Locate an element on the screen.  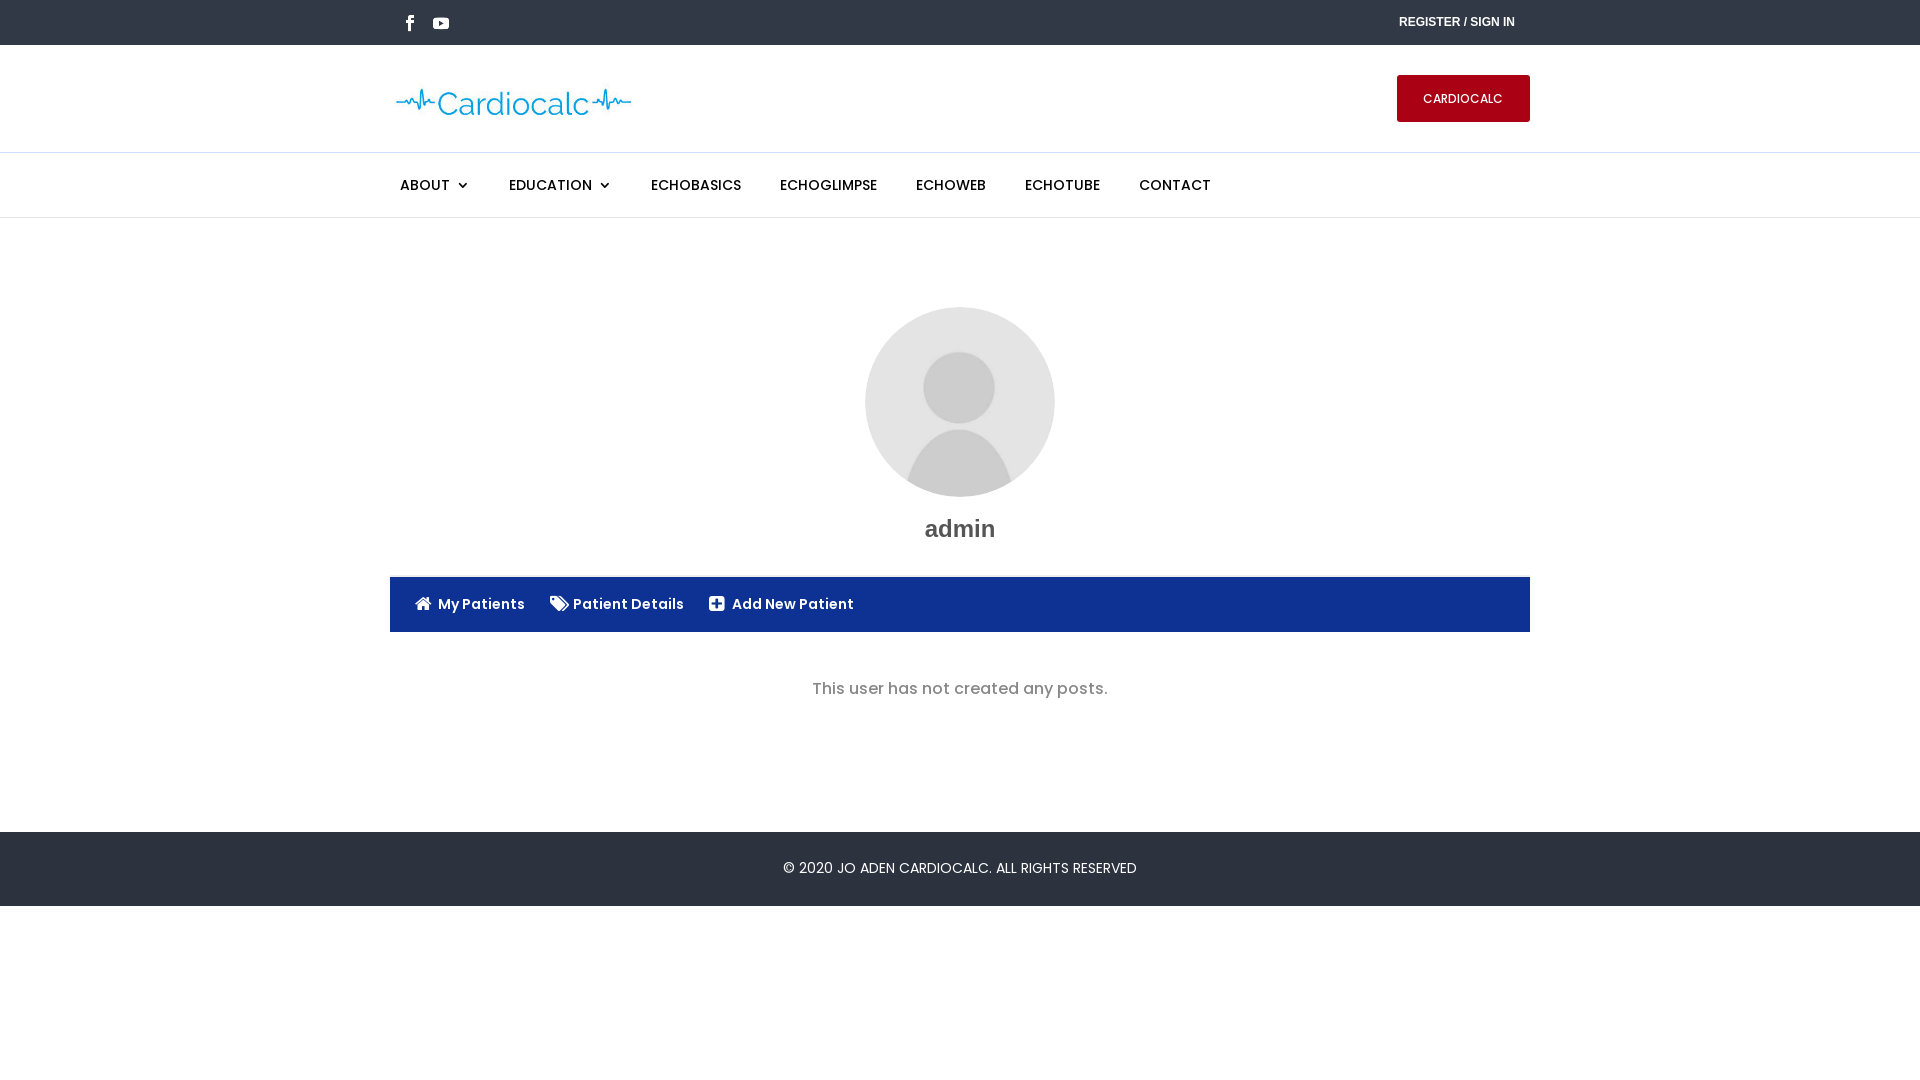
REGISTER / SIGN IN is located at coordinates (1457, 24).